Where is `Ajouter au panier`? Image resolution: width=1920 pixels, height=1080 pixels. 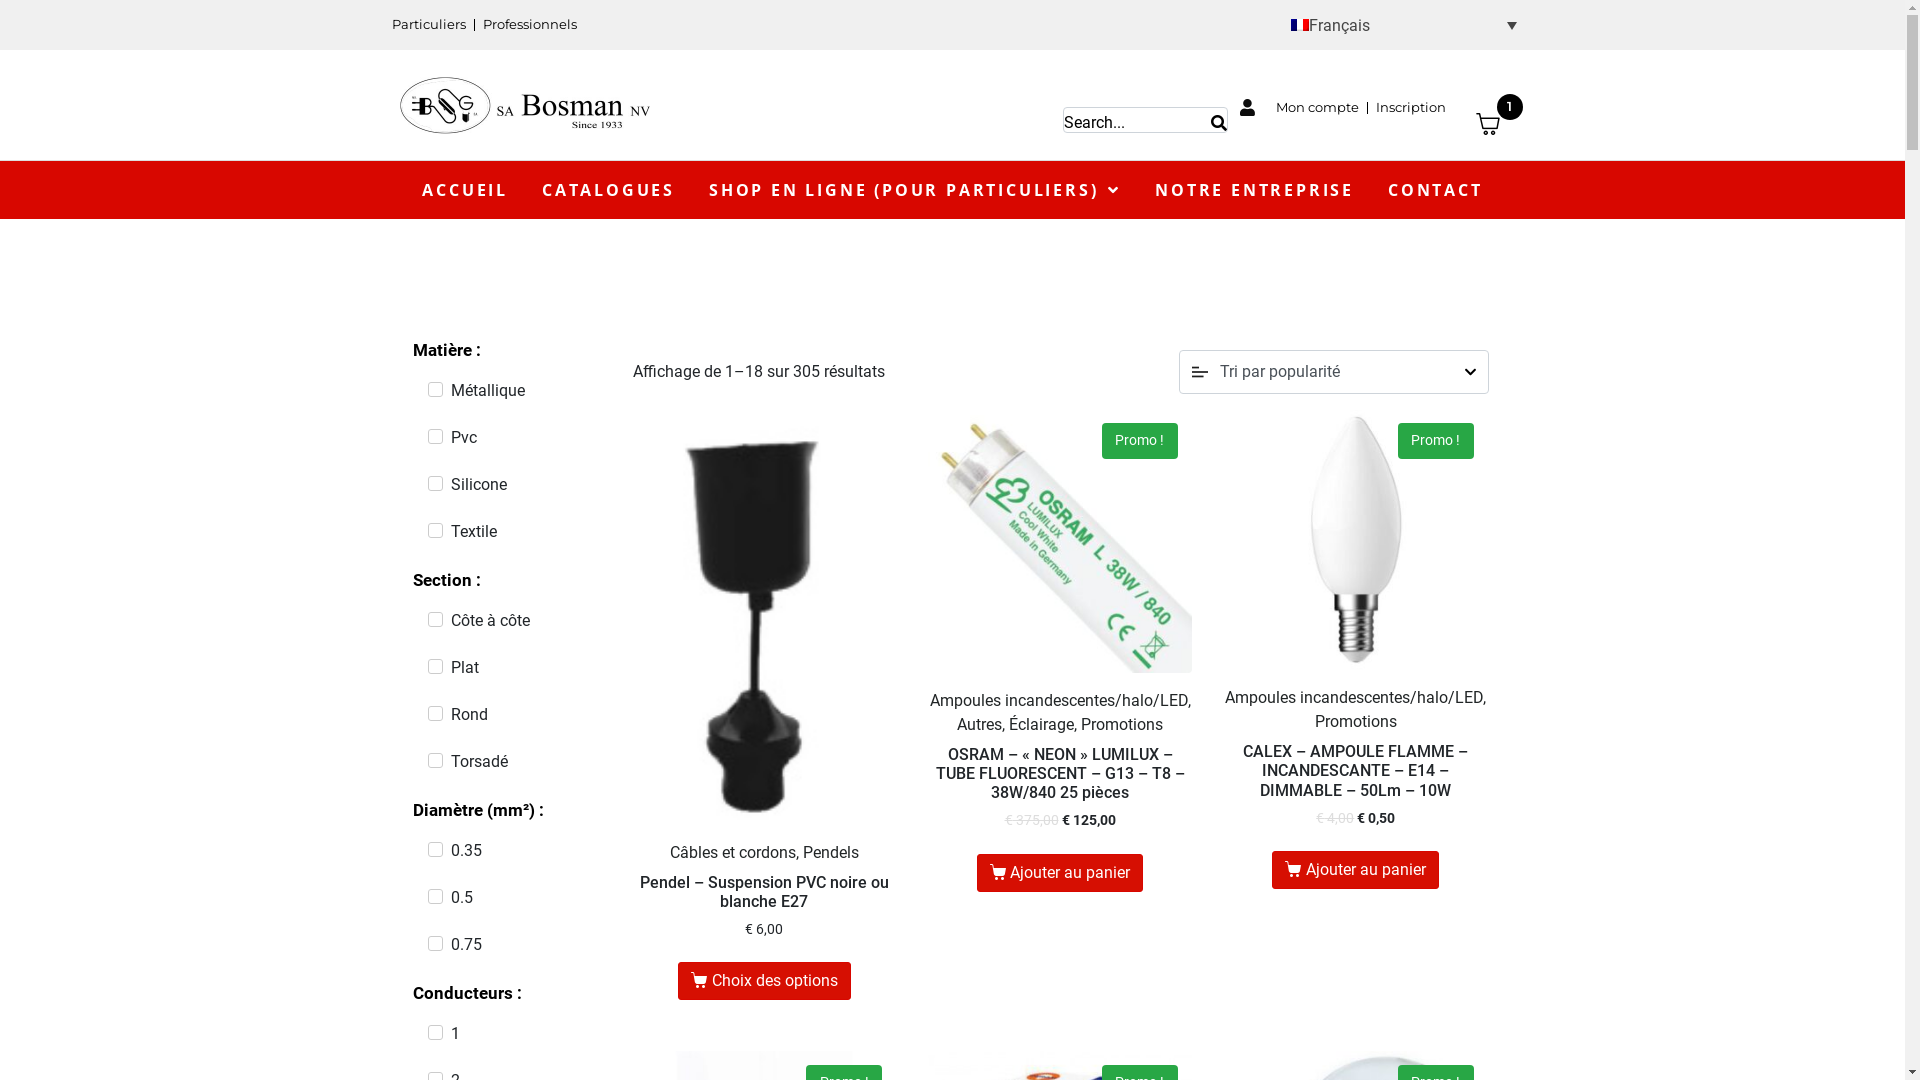
Ajouter au panier is located at coordinates (1356, 870).